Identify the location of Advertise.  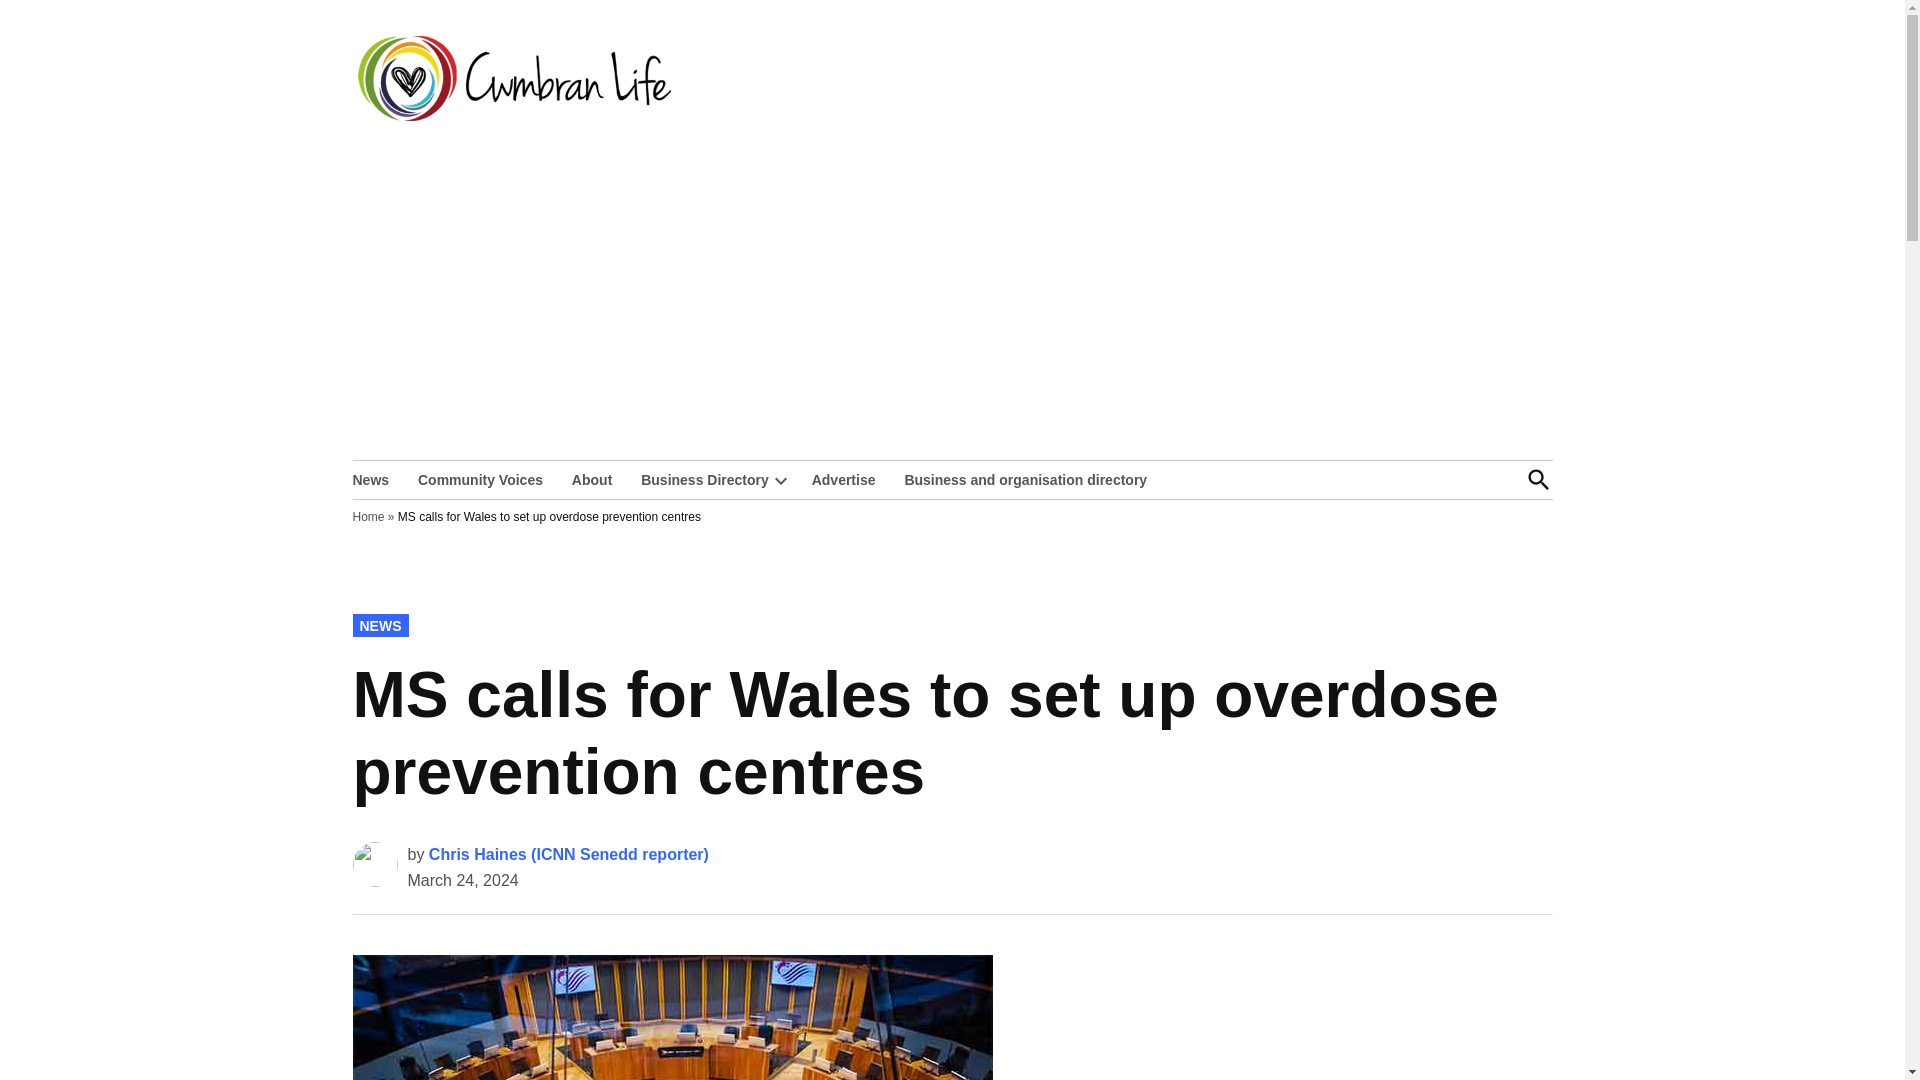
(844, 478).